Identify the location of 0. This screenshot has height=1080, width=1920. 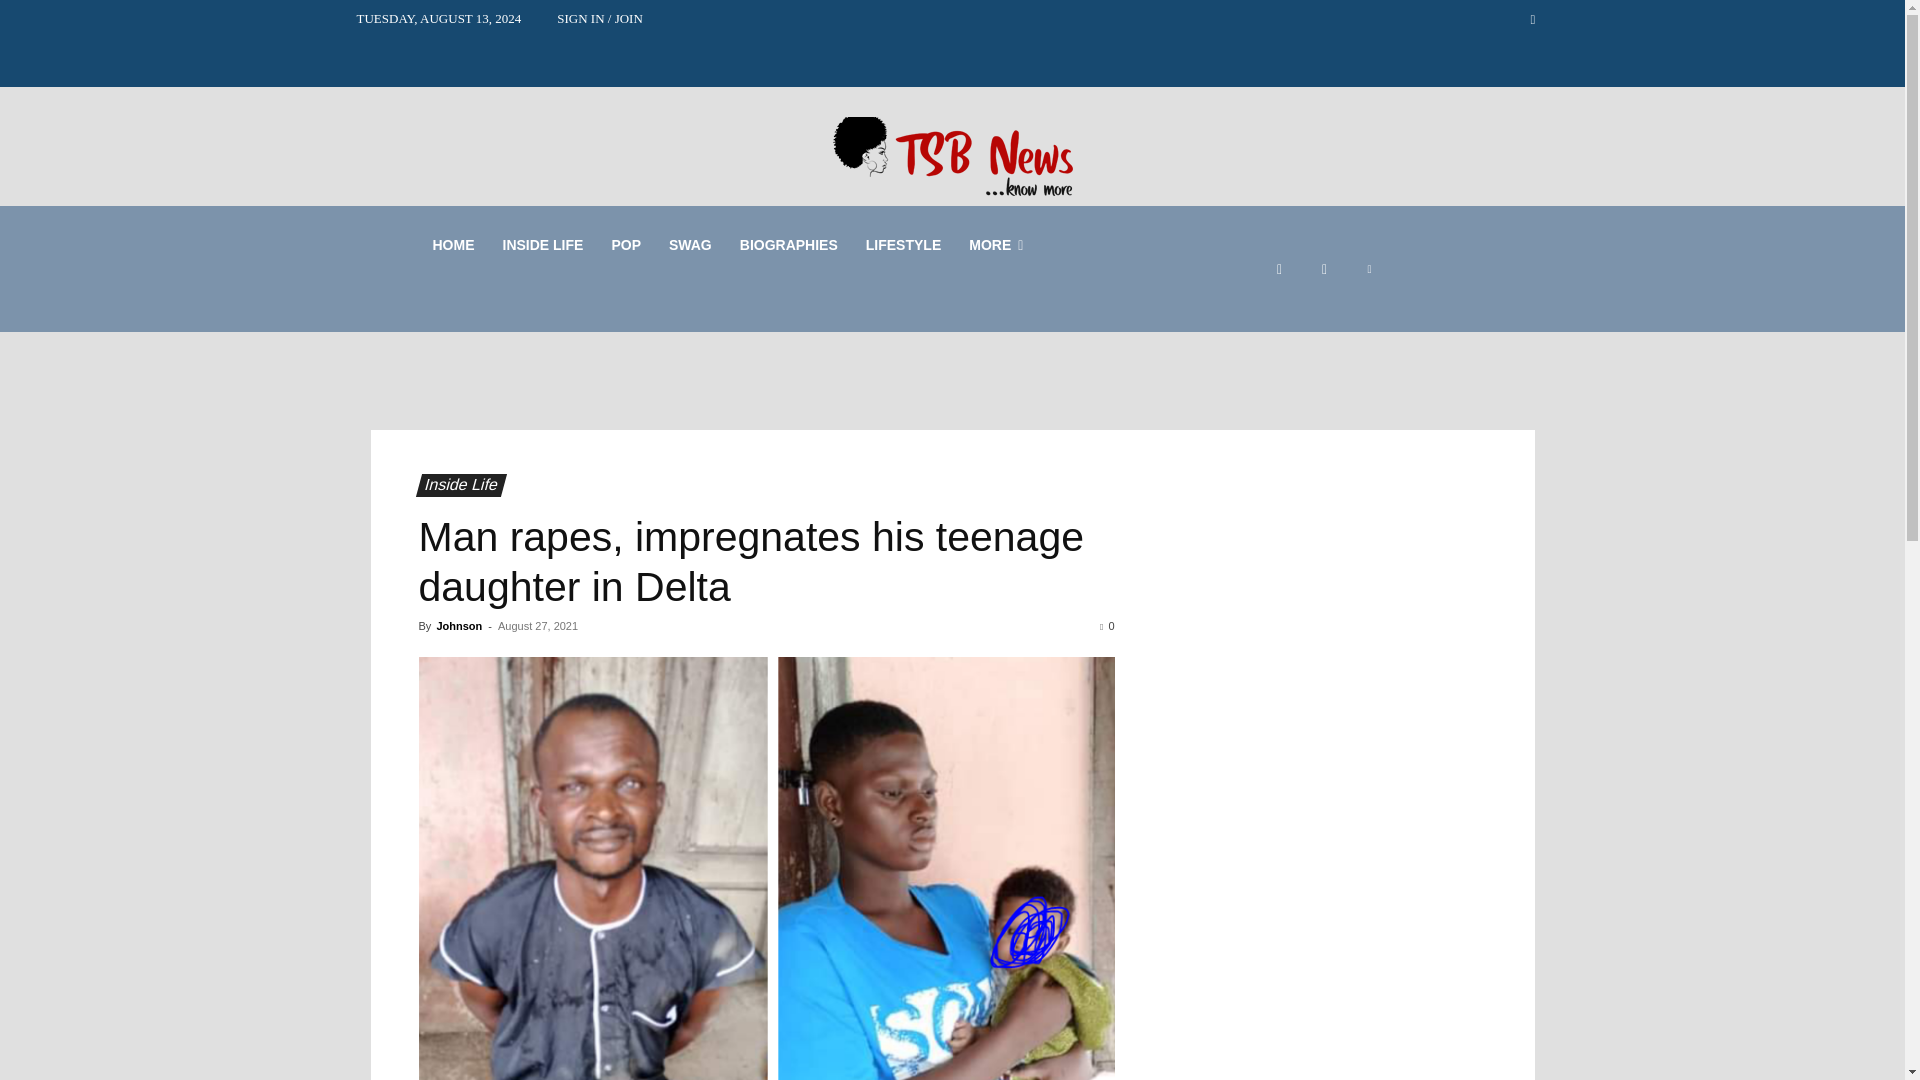
(1106, 625).